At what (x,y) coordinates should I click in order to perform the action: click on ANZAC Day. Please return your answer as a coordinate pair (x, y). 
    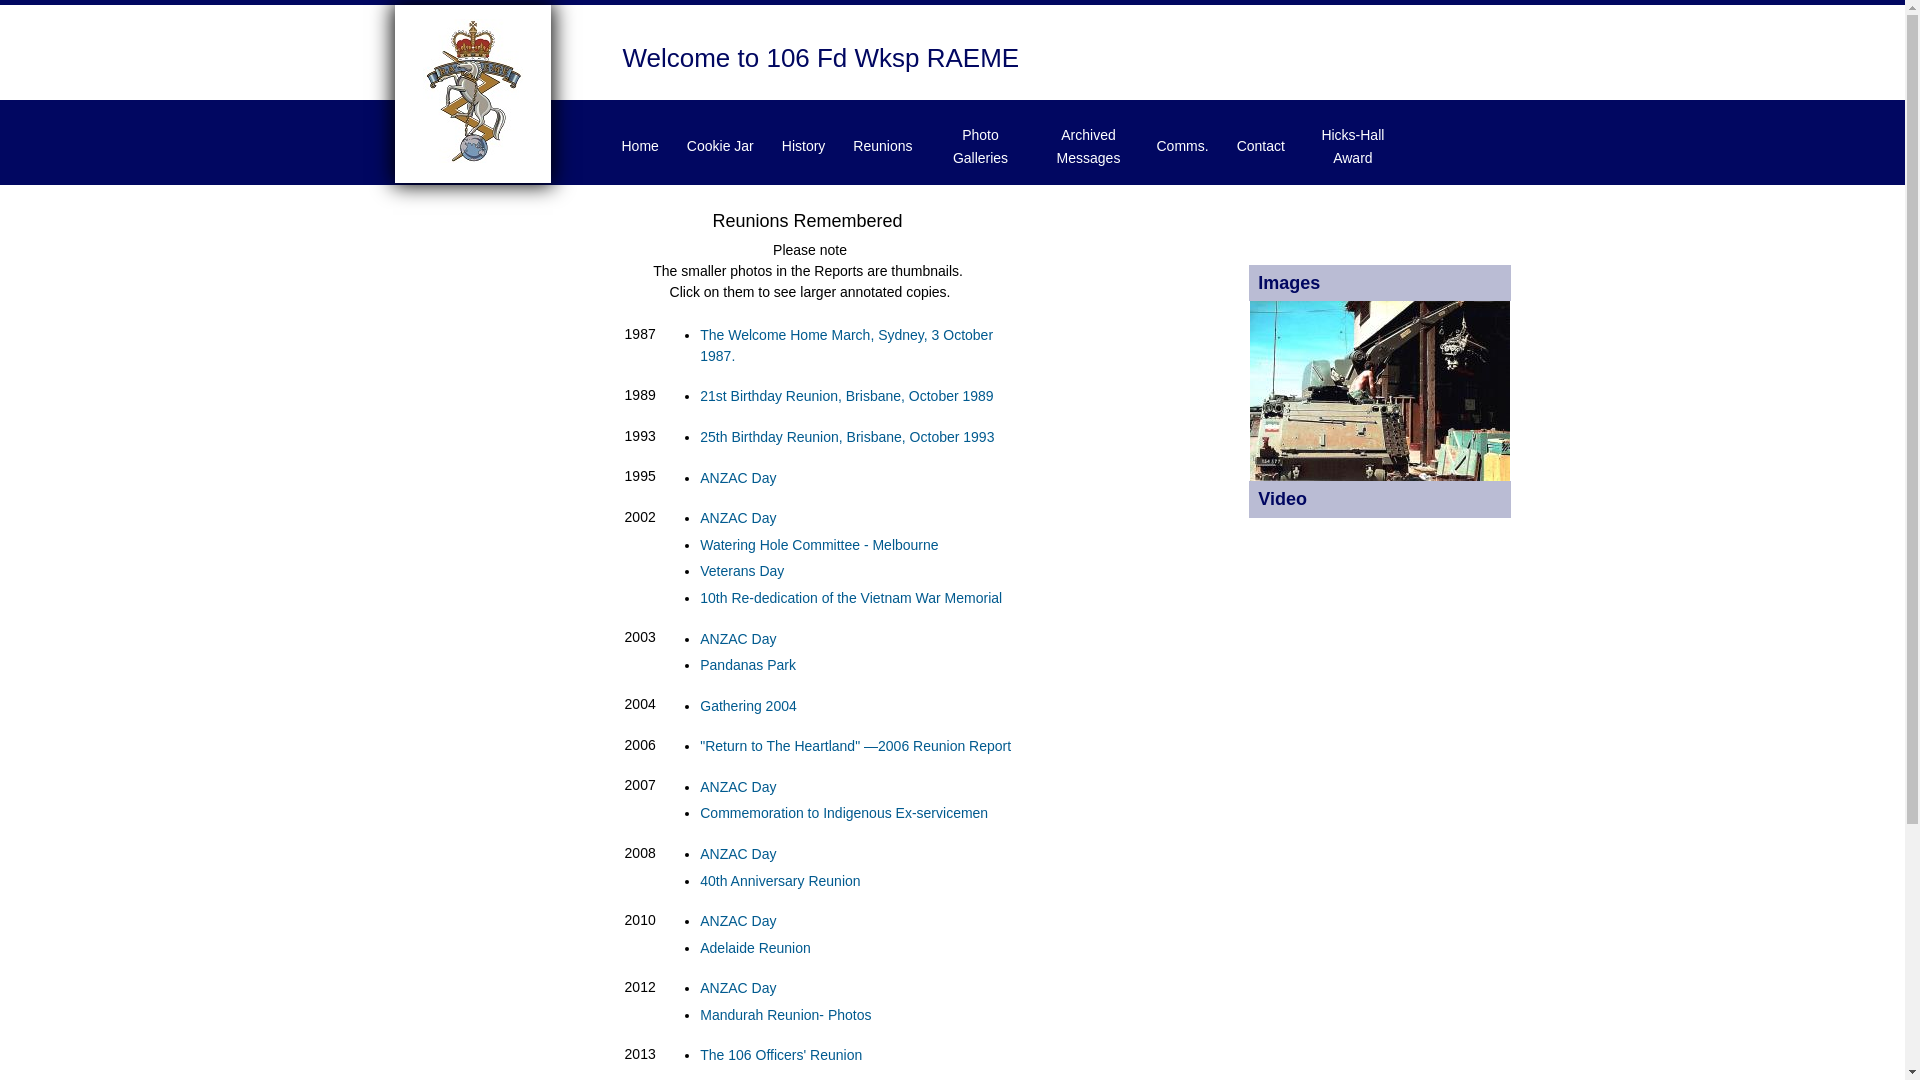
    Looking at the image, I should click on (738, 787).